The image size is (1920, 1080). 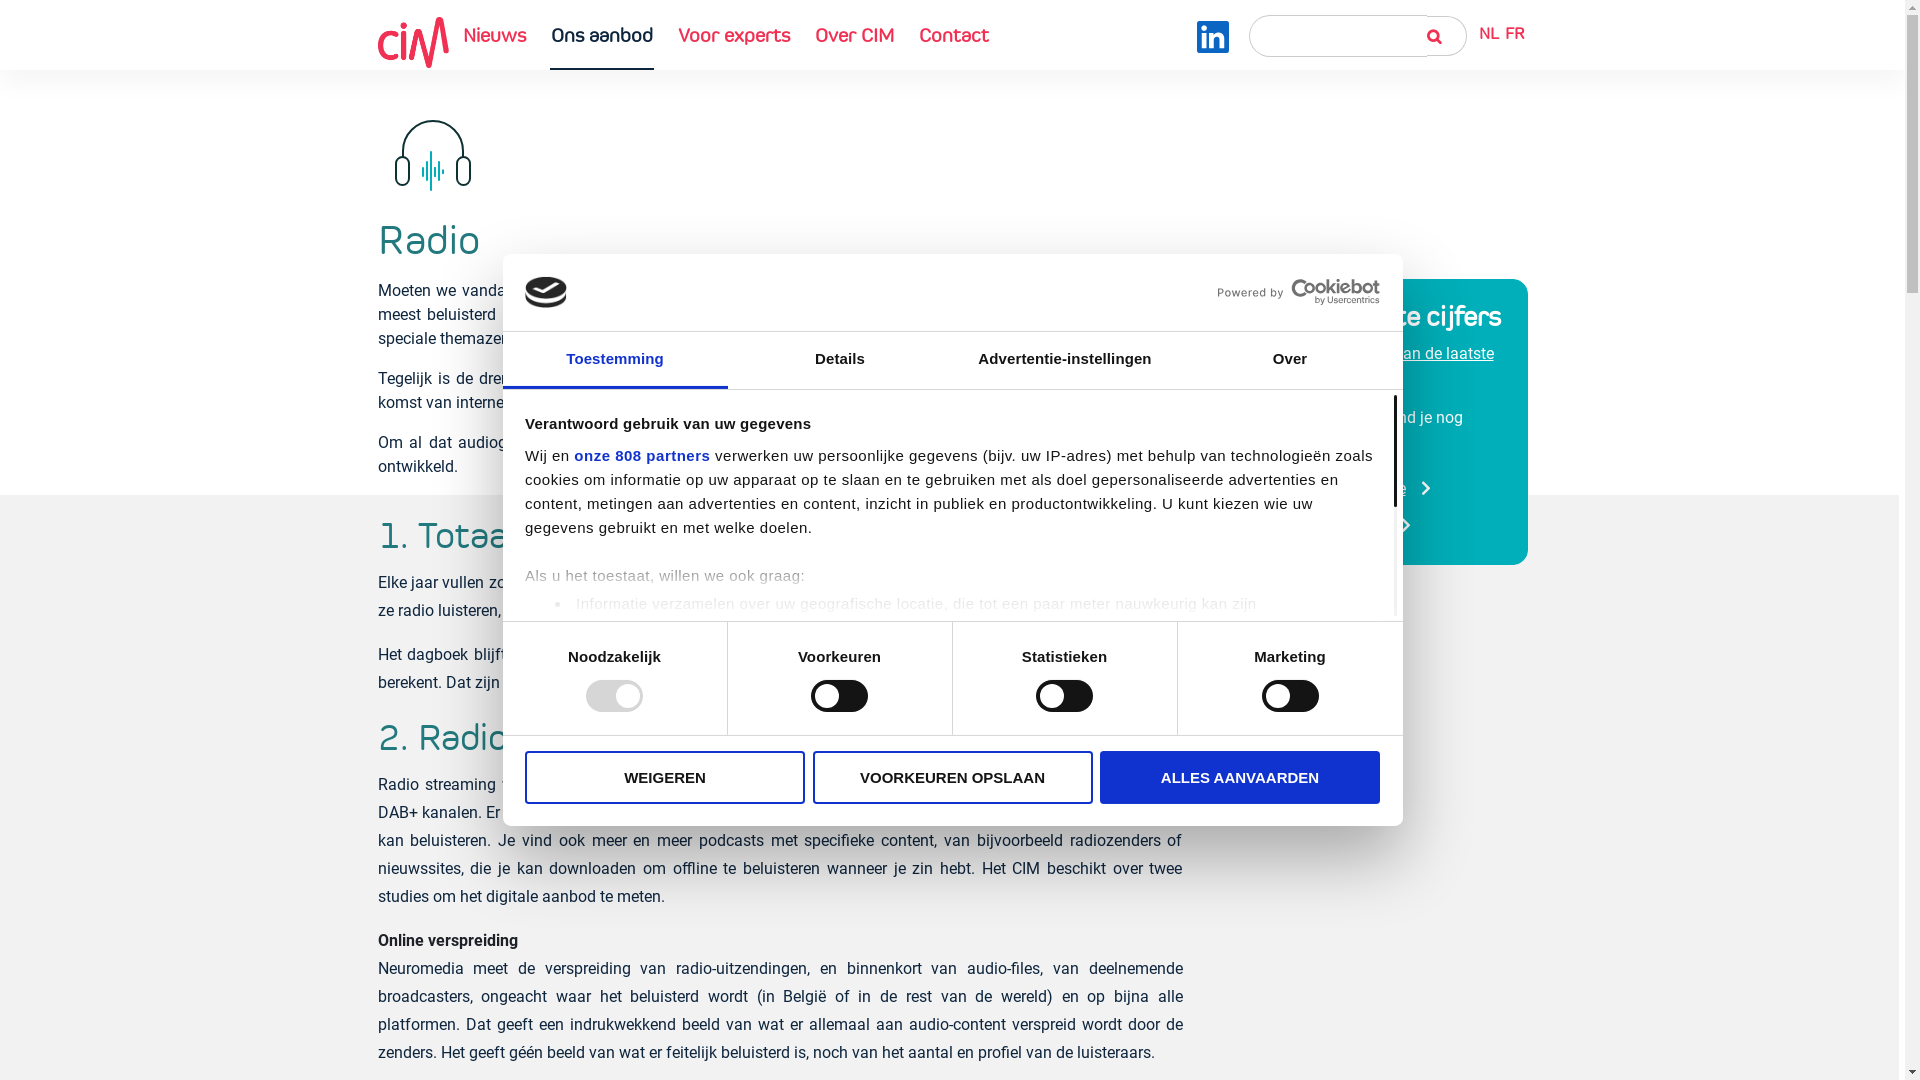 I want to click on Details, so click(x=840, y=360).